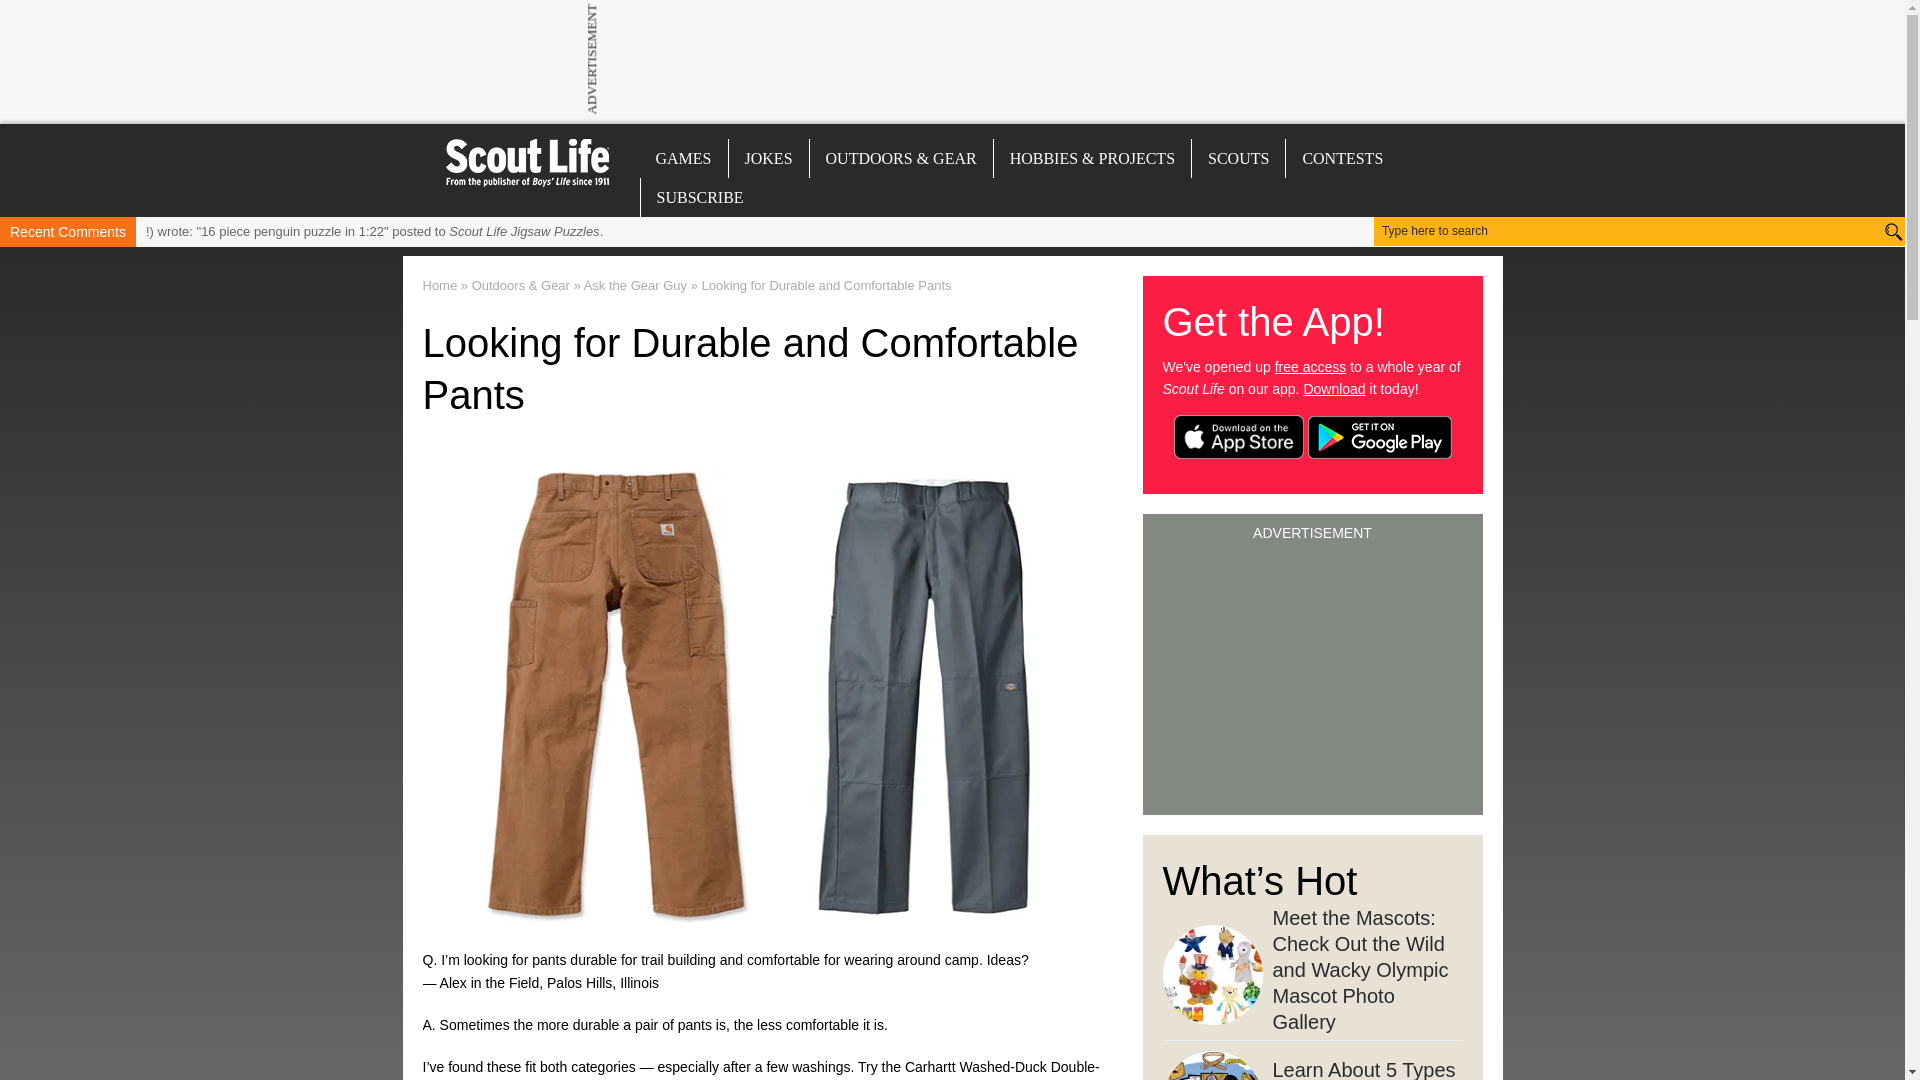 The image size is (1920, 1080). What do you see at coordinates (951, 58) in the screenshot?
I see `3rd party ad content` at bounding box center [951, 58].